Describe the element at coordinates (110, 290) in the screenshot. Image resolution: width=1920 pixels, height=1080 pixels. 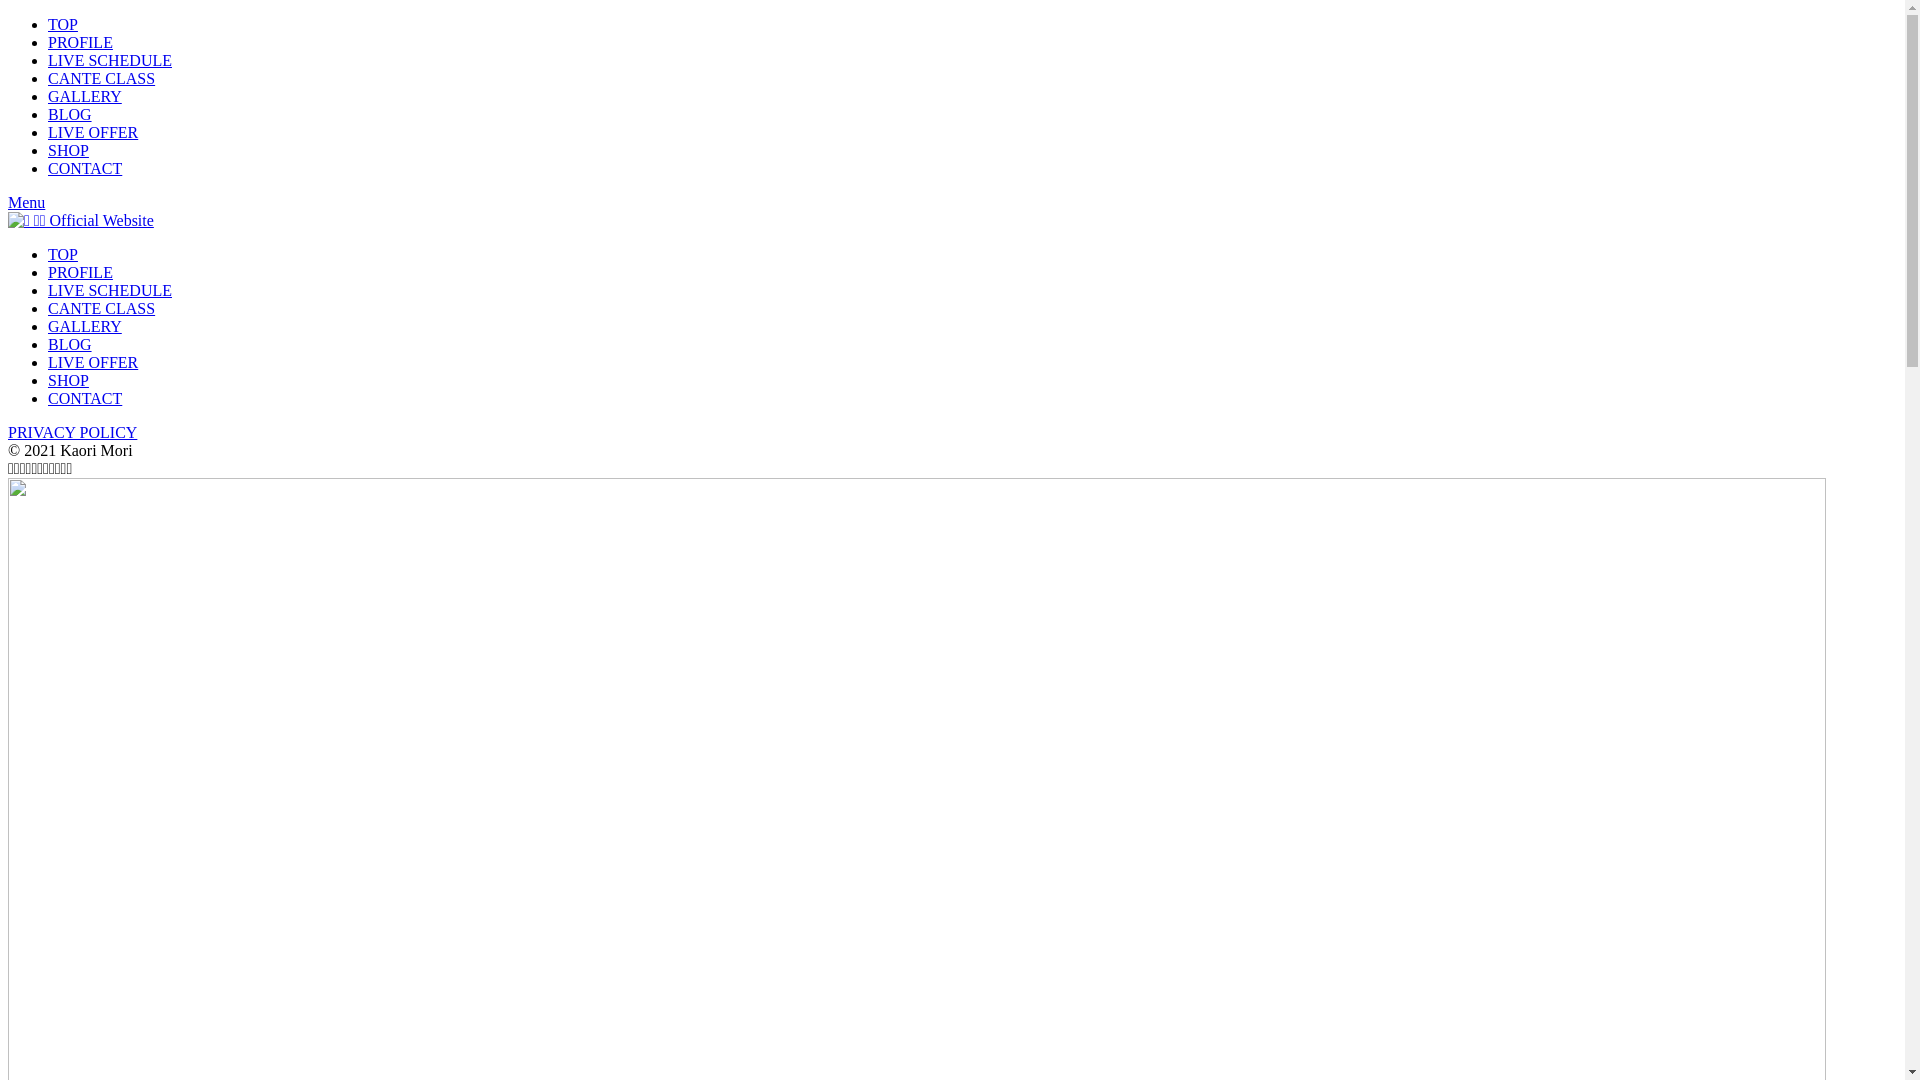
I see `LIVE SCHEDULE` at that location.